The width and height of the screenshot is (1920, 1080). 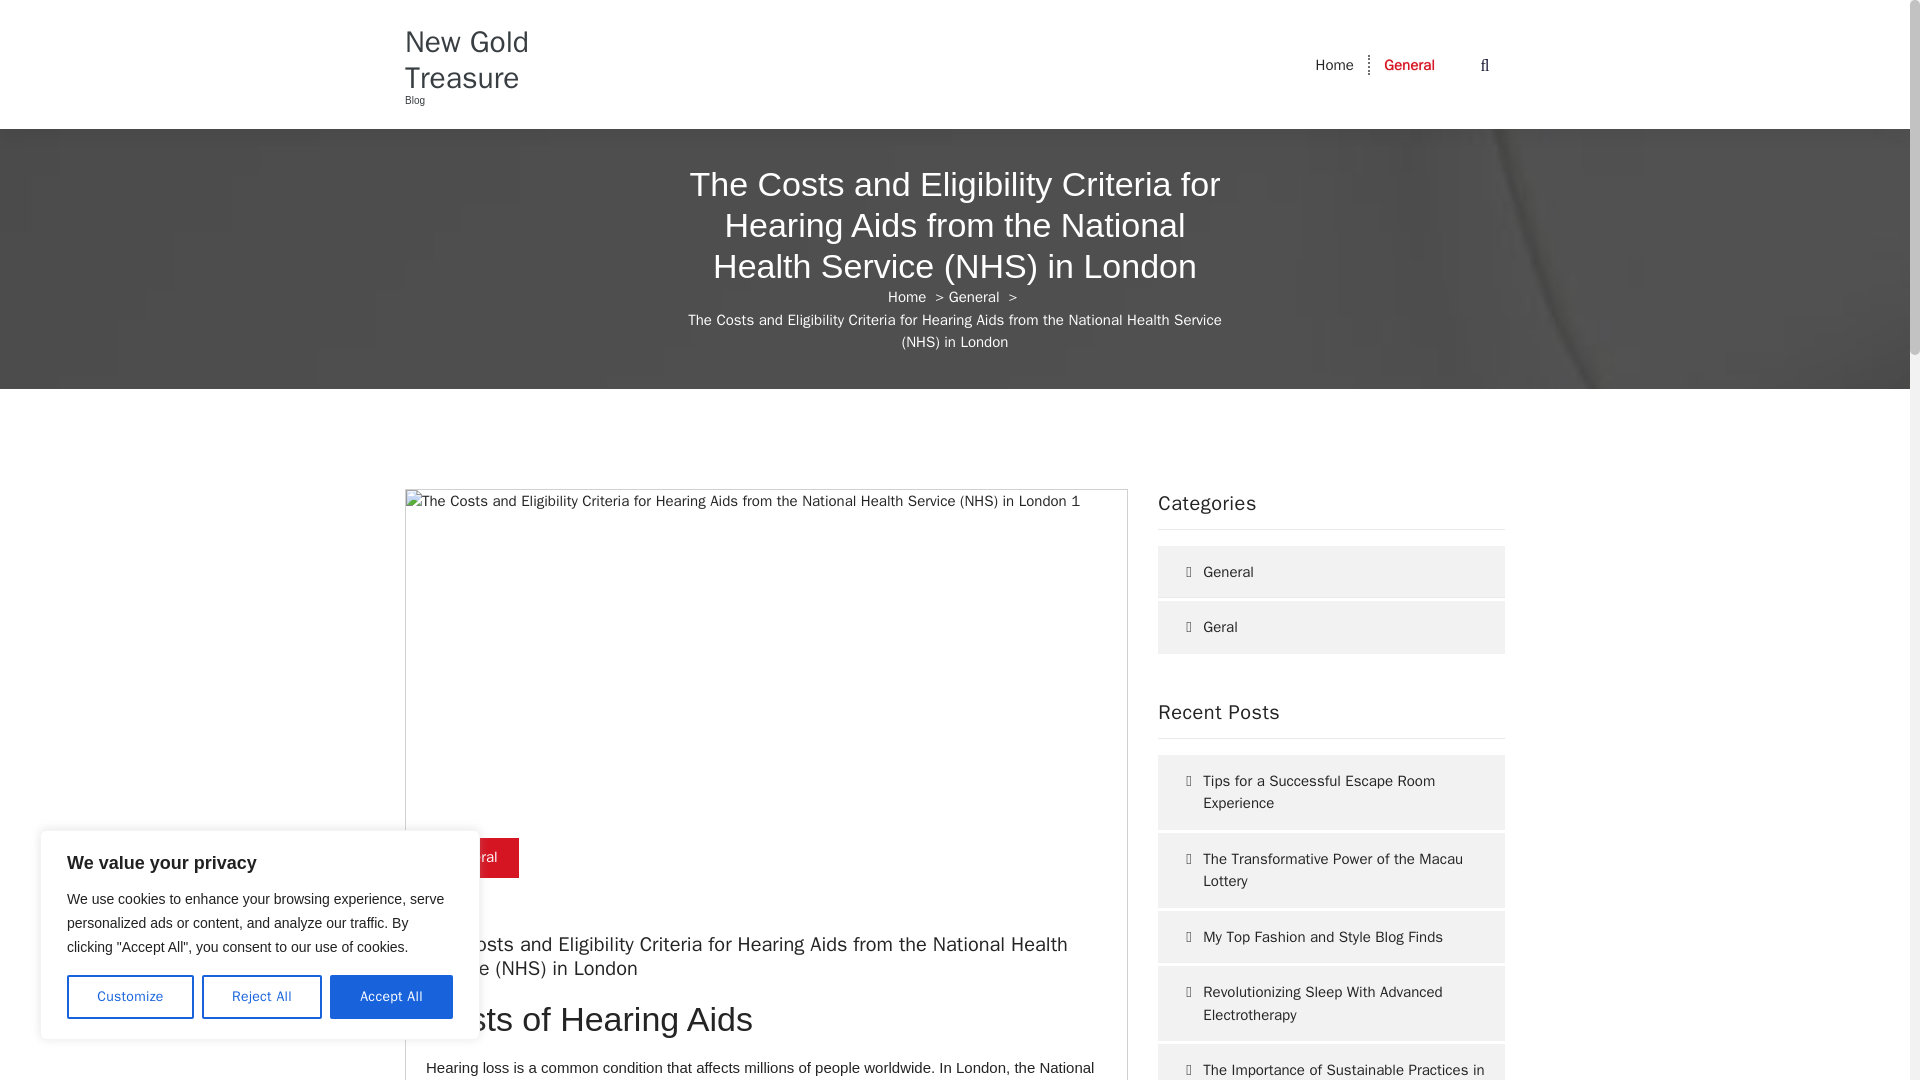 I want to click on General, so click(x=1409, y=65).